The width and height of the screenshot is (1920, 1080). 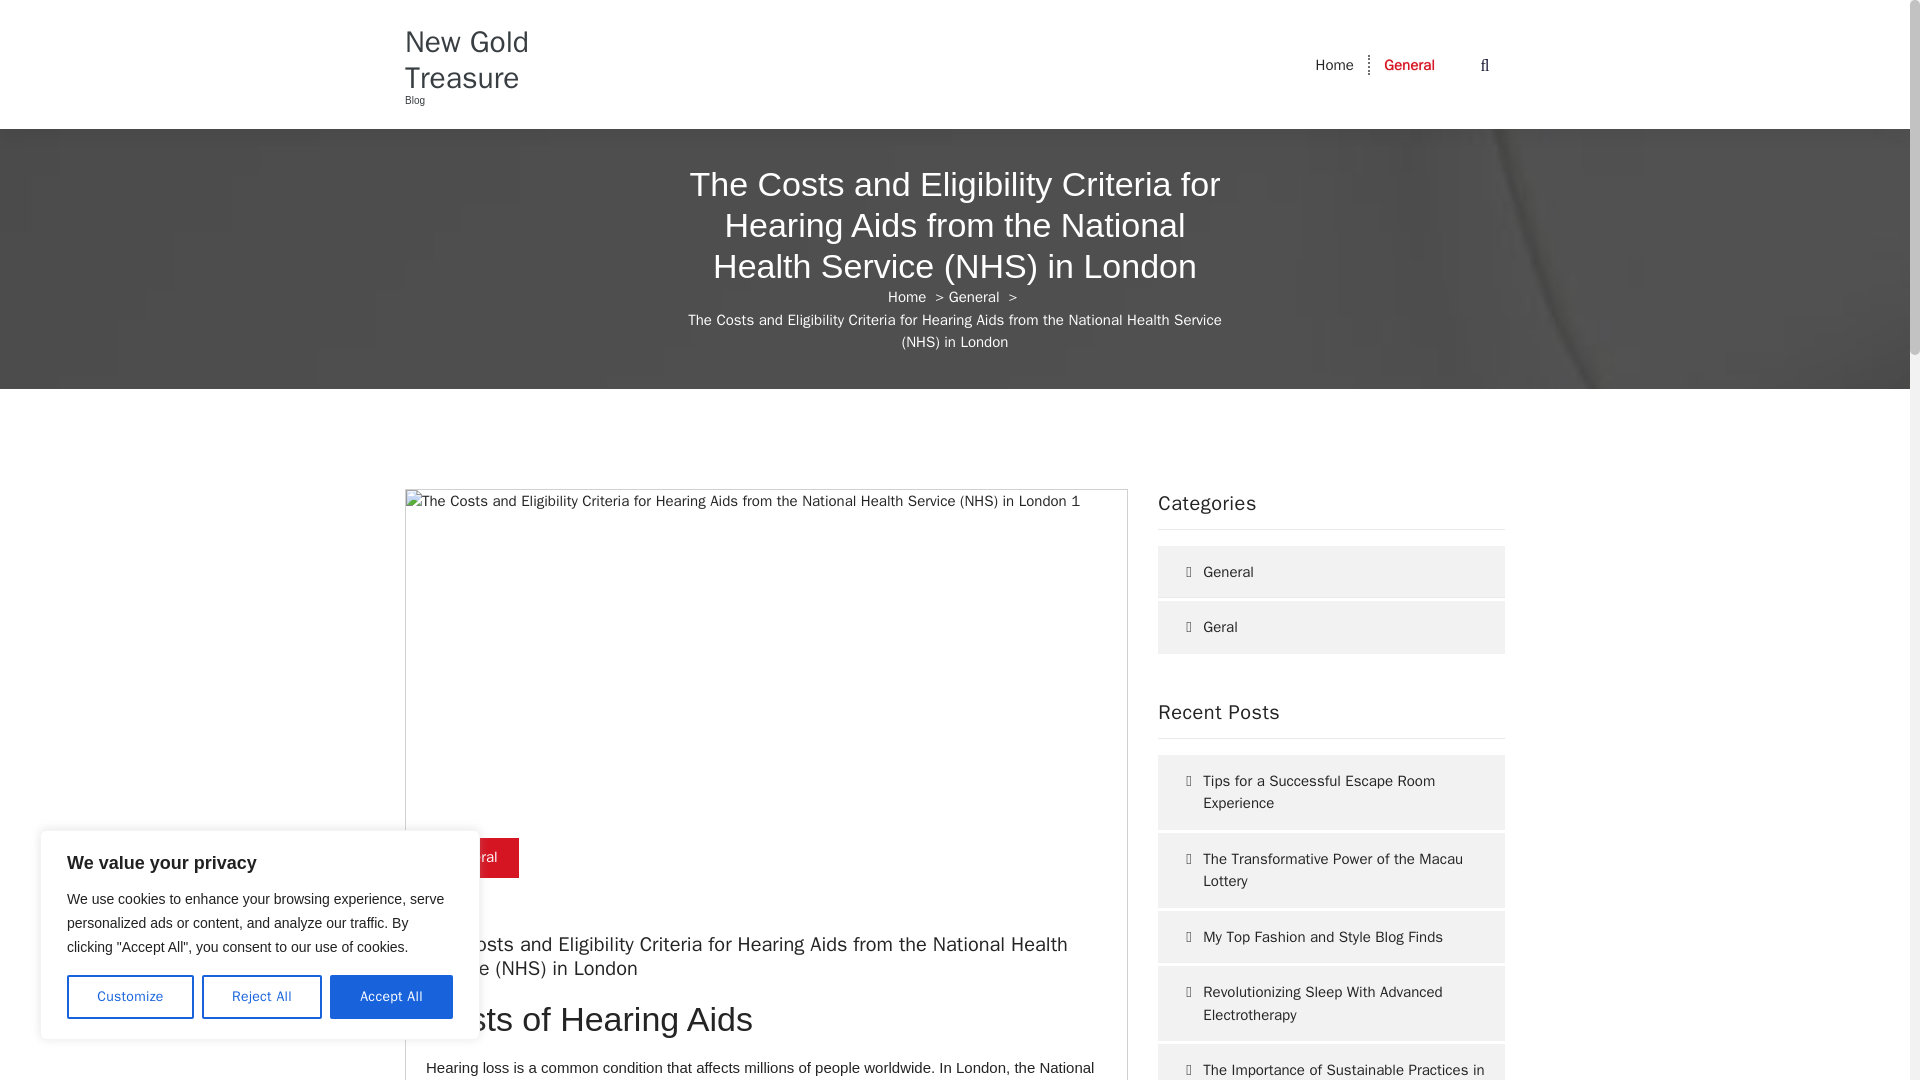 I want to click on General, so click(x=1409, y=65).